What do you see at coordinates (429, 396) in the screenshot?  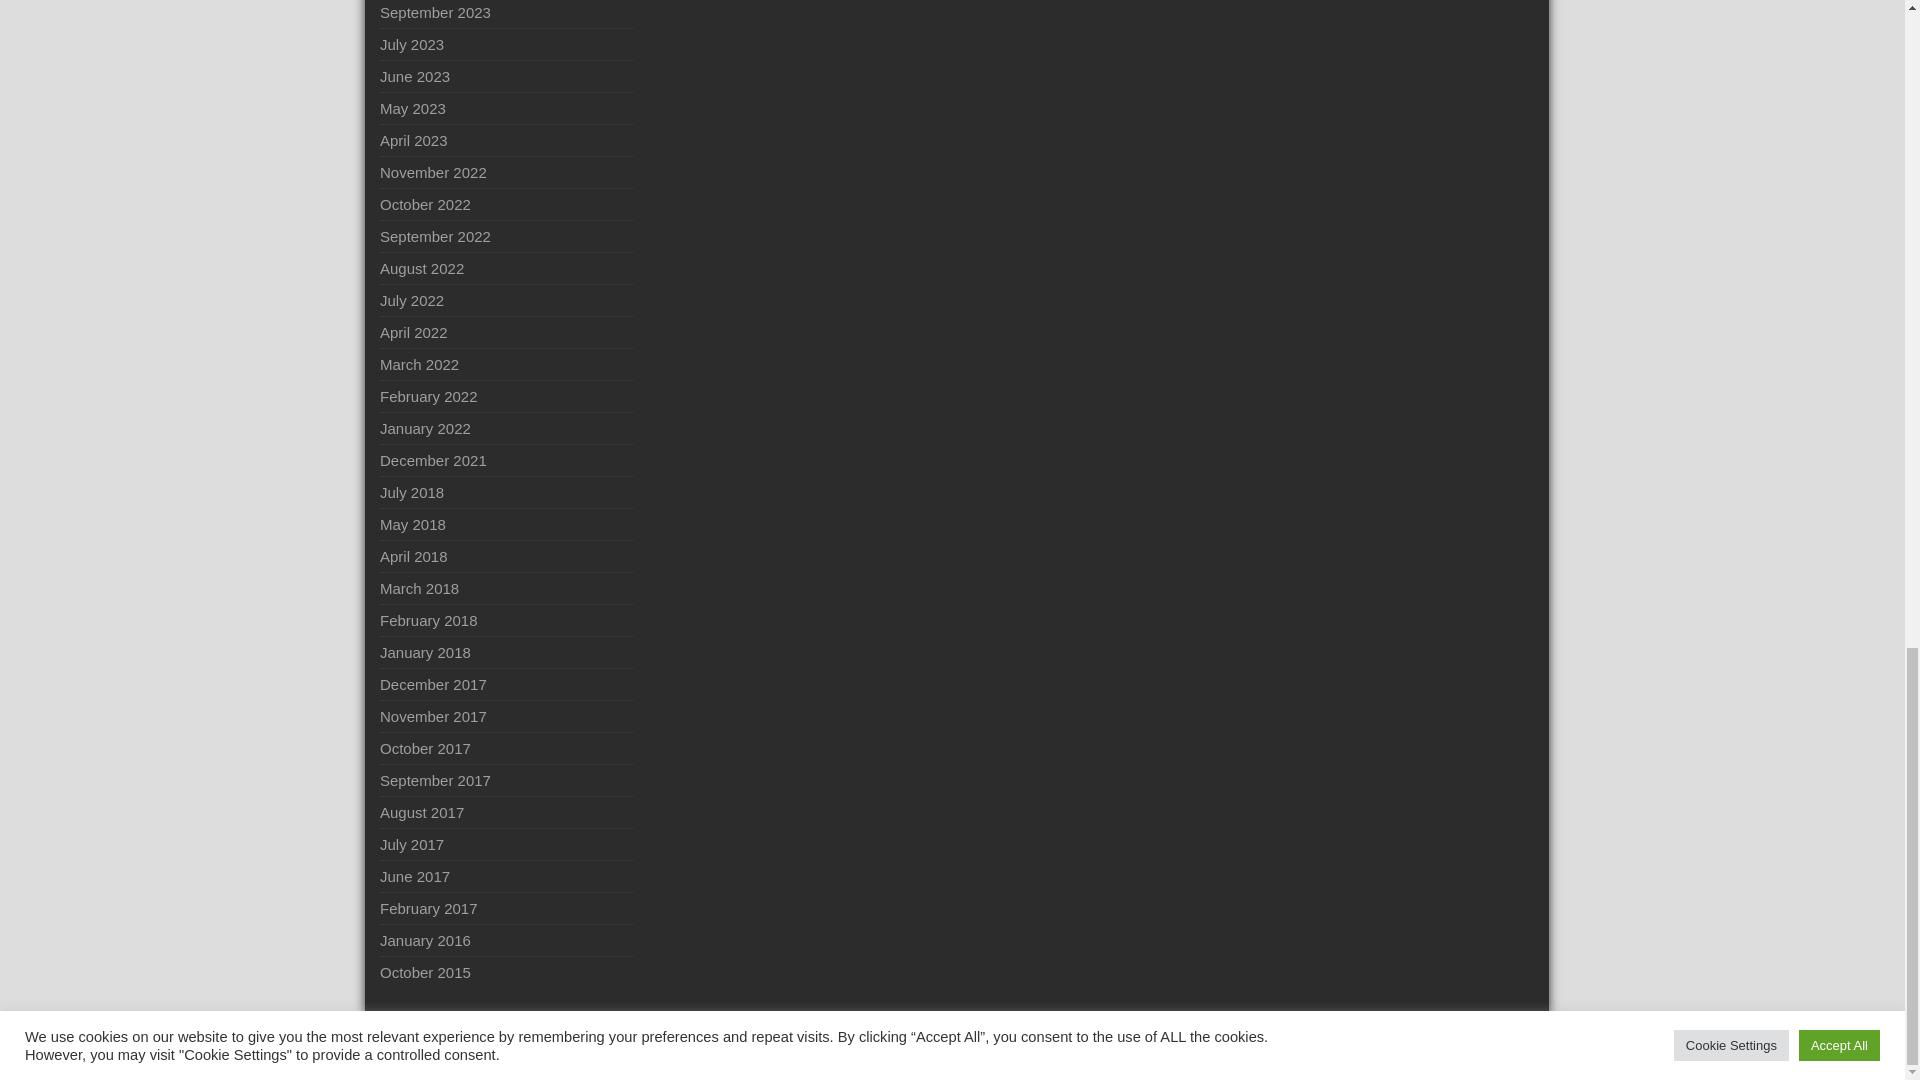 I see `February 2022` at bounding box center [429, 396].